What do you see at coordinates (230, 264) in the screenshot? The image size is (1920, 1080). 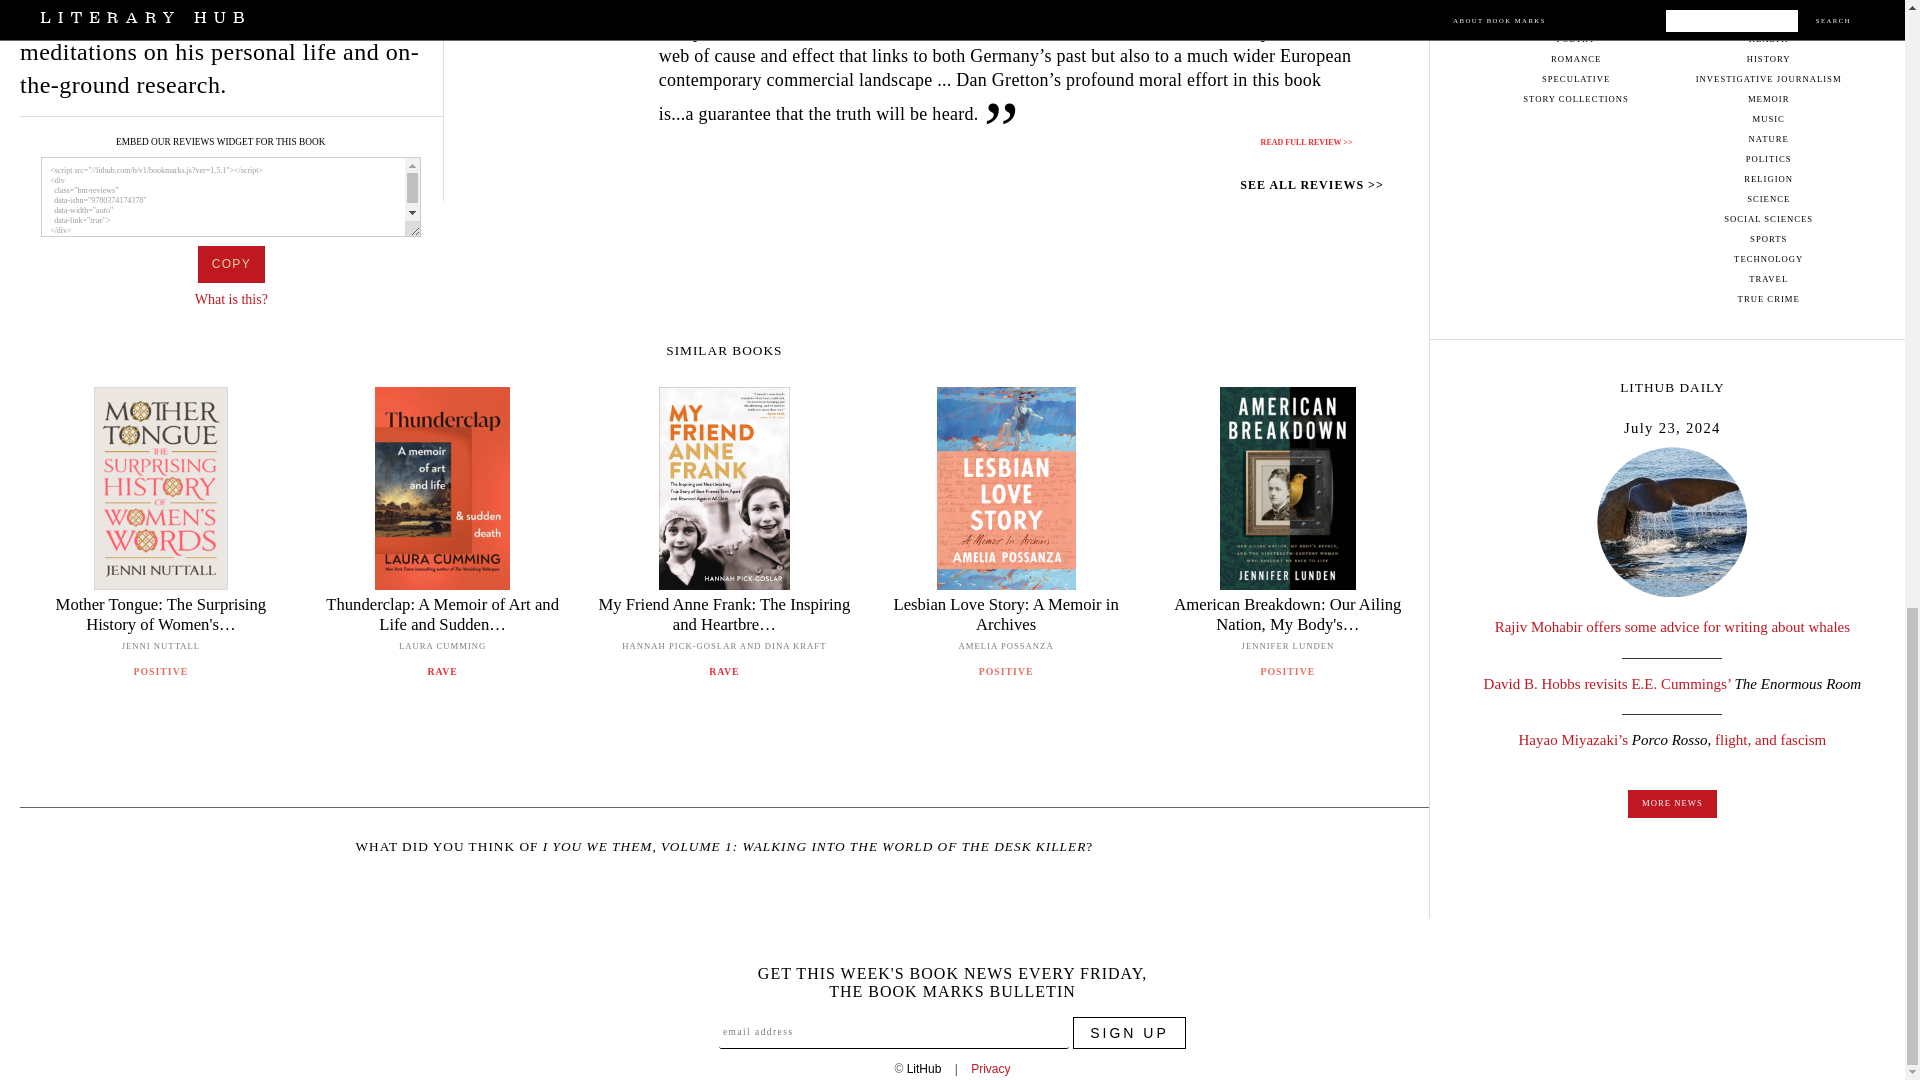 I see `Copy` at bounding box center [230, 264].